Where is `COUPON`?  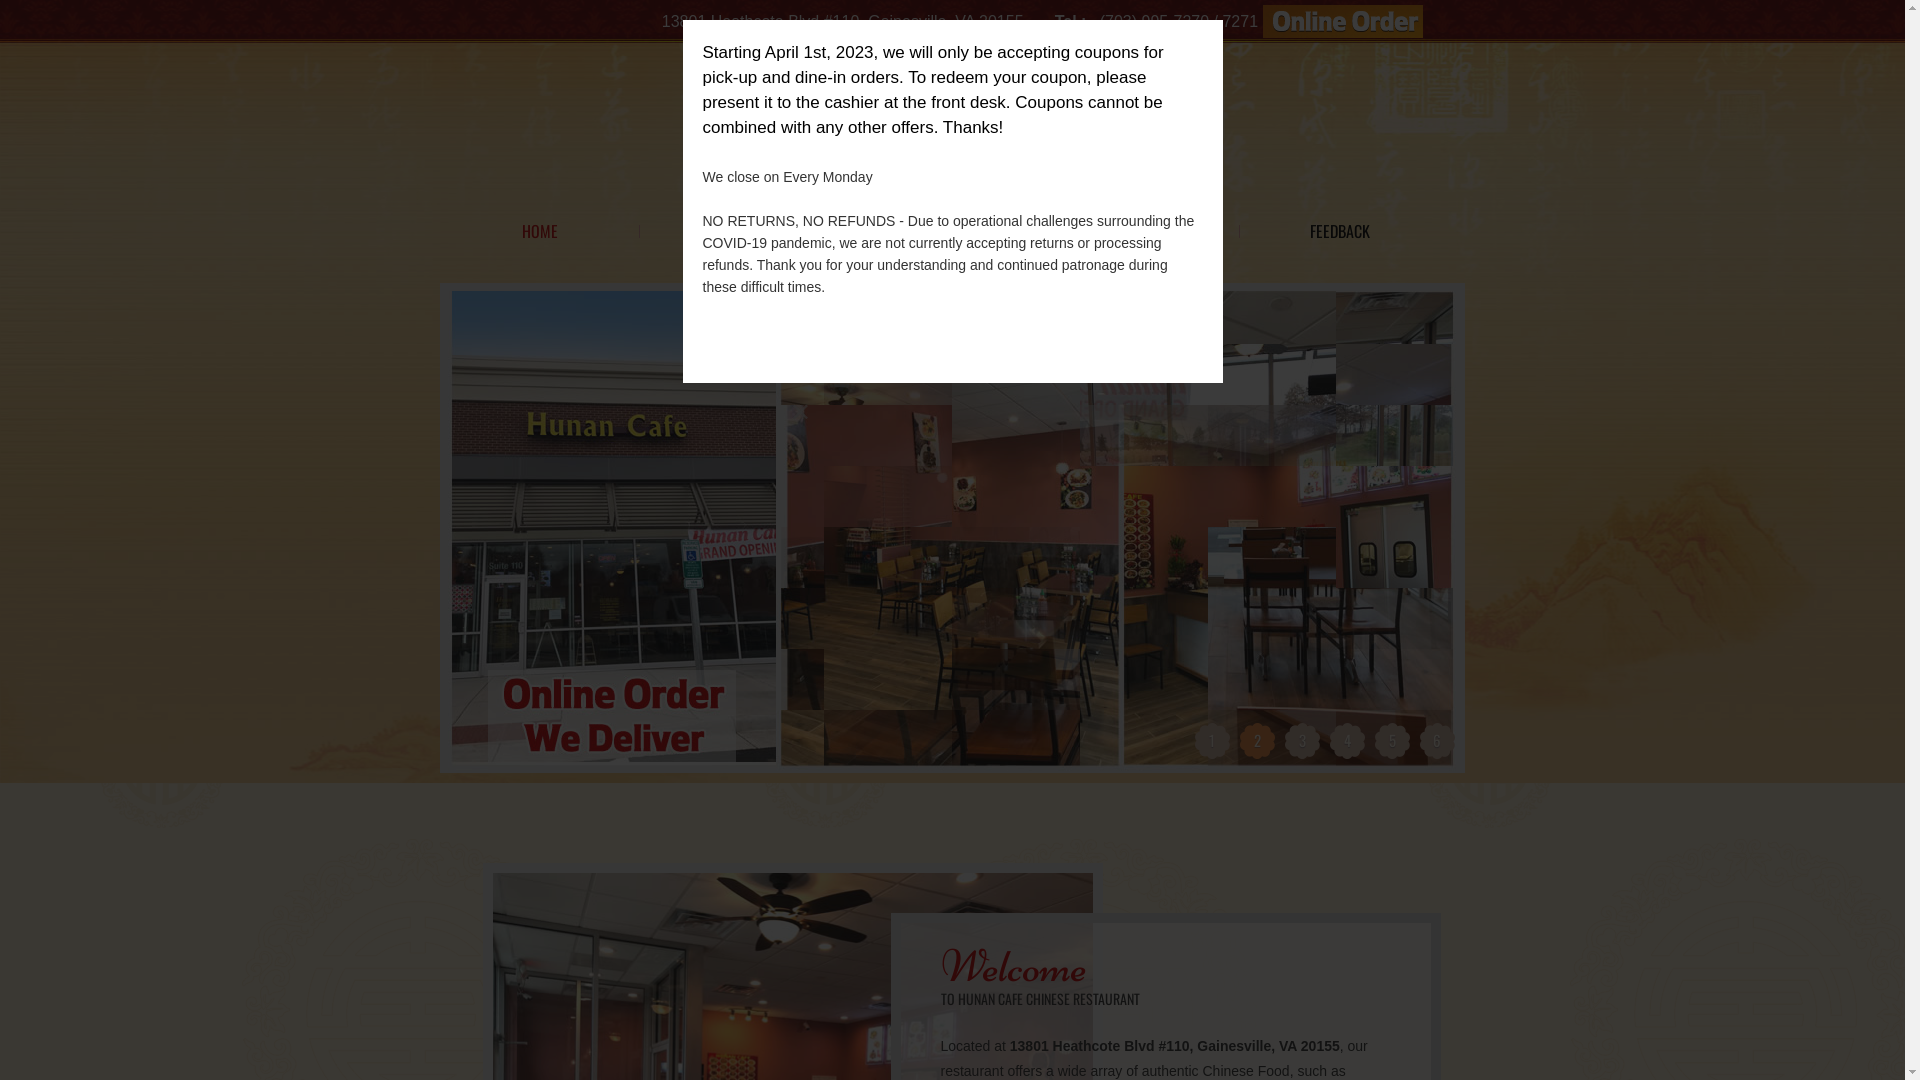 COUPON is located at coordinates (1140, 231).